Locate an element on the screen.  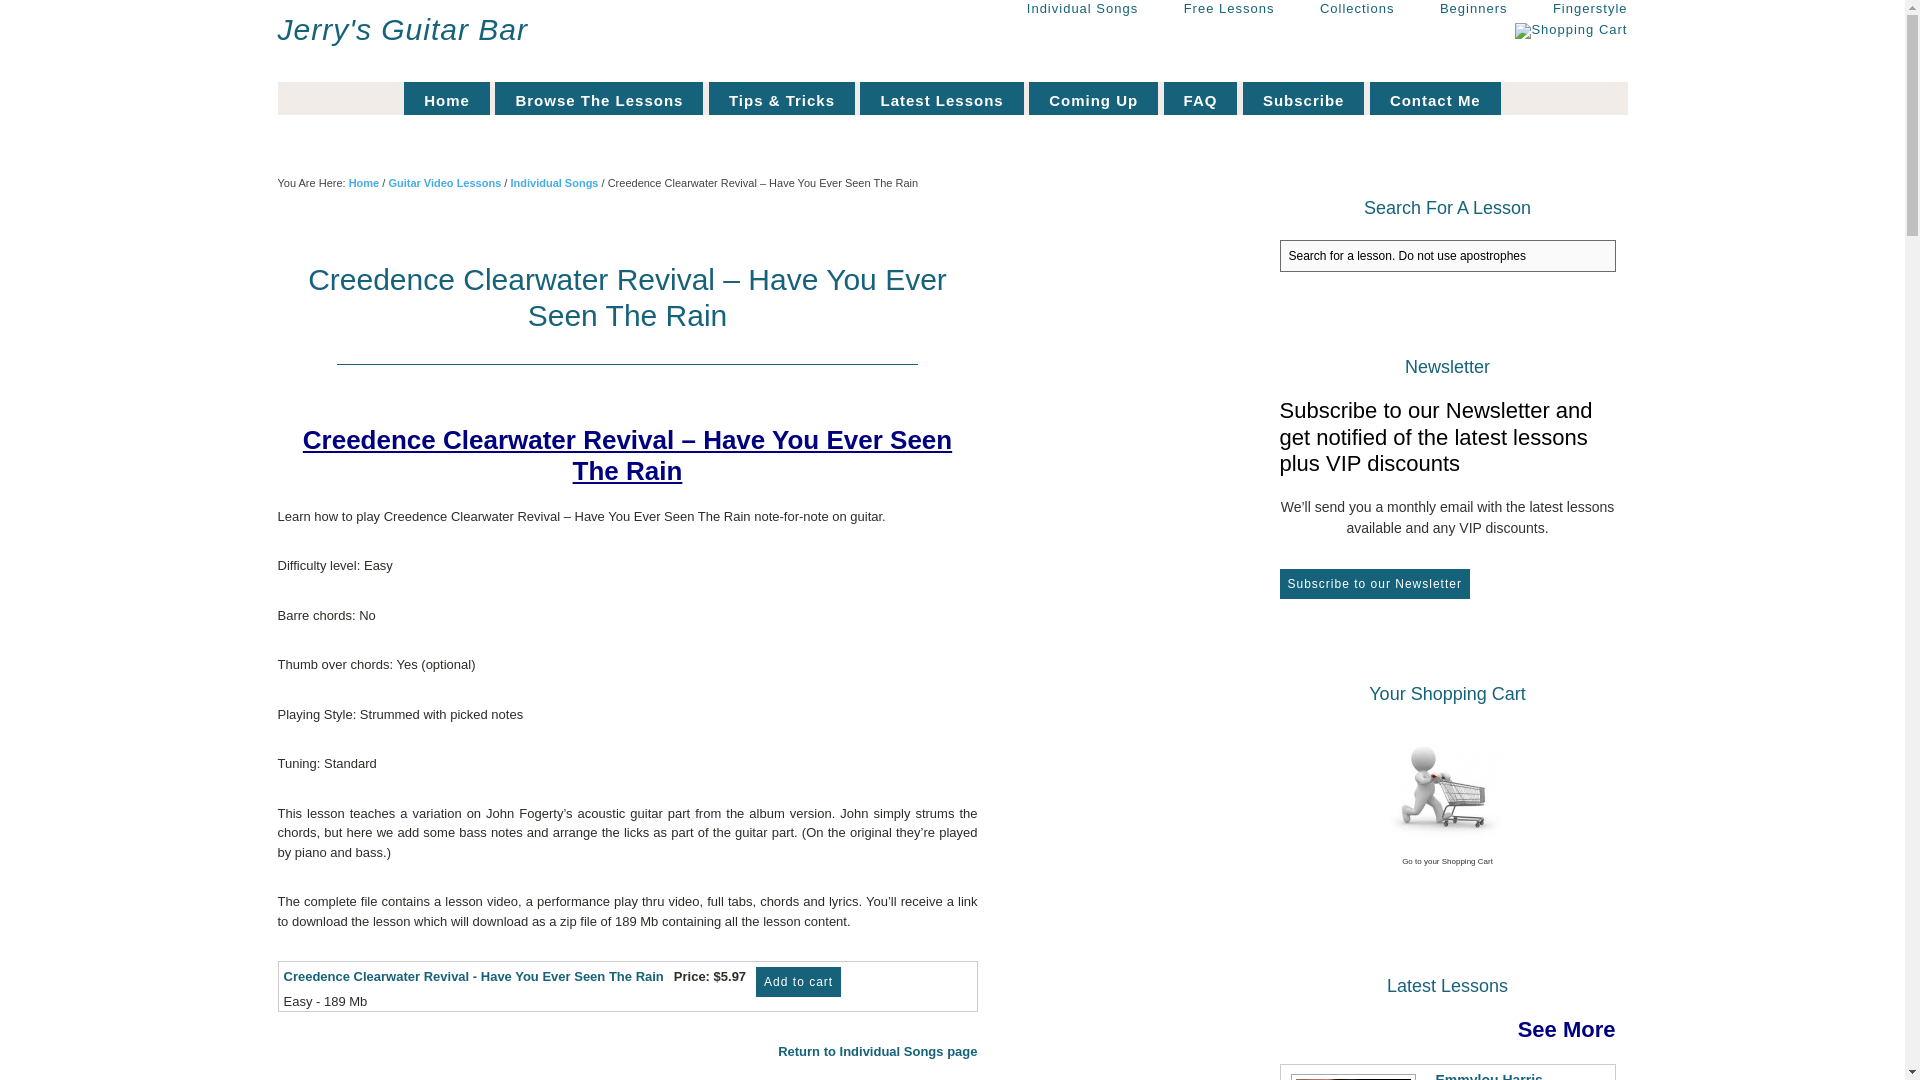
Coming Up is located at coordinates (1093, 98).